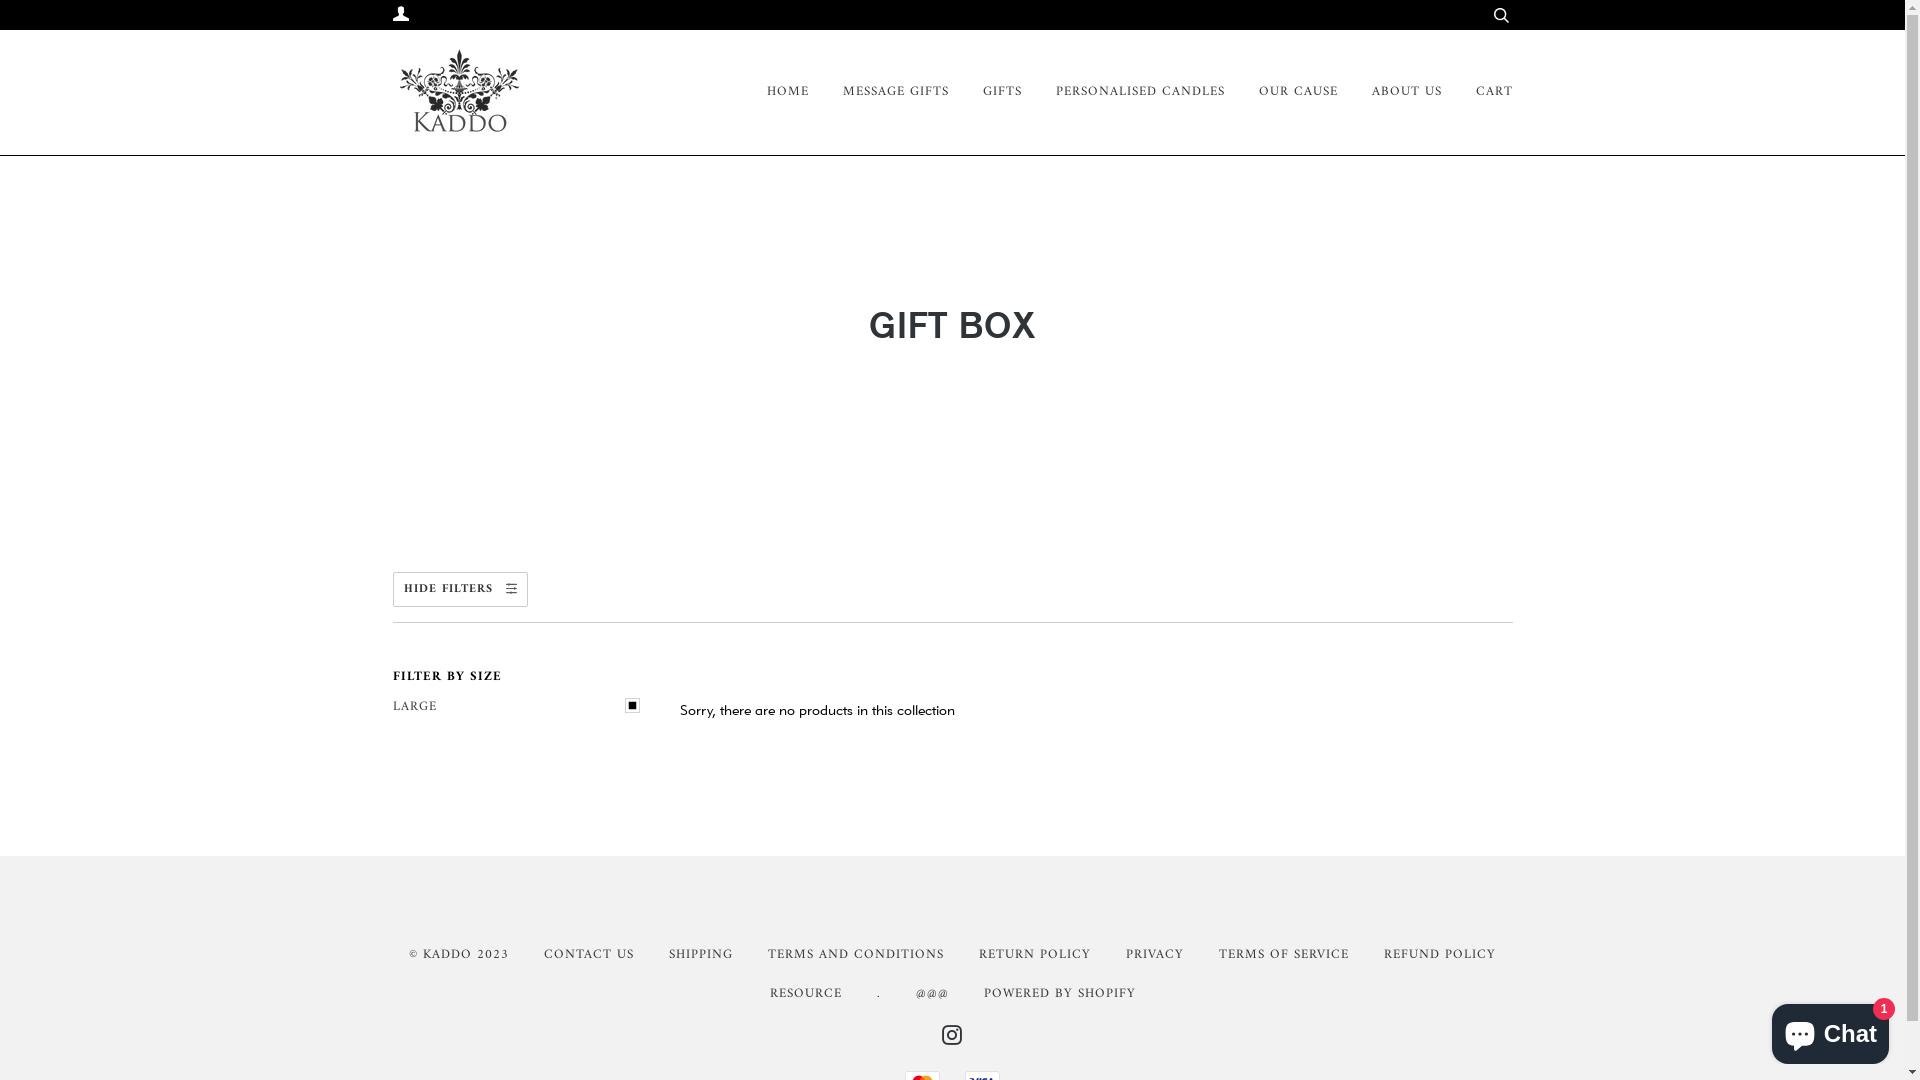 This screenshot has width=1920, height=1080. I want to click on MESSAGE GIFTS, so click(880, 93).